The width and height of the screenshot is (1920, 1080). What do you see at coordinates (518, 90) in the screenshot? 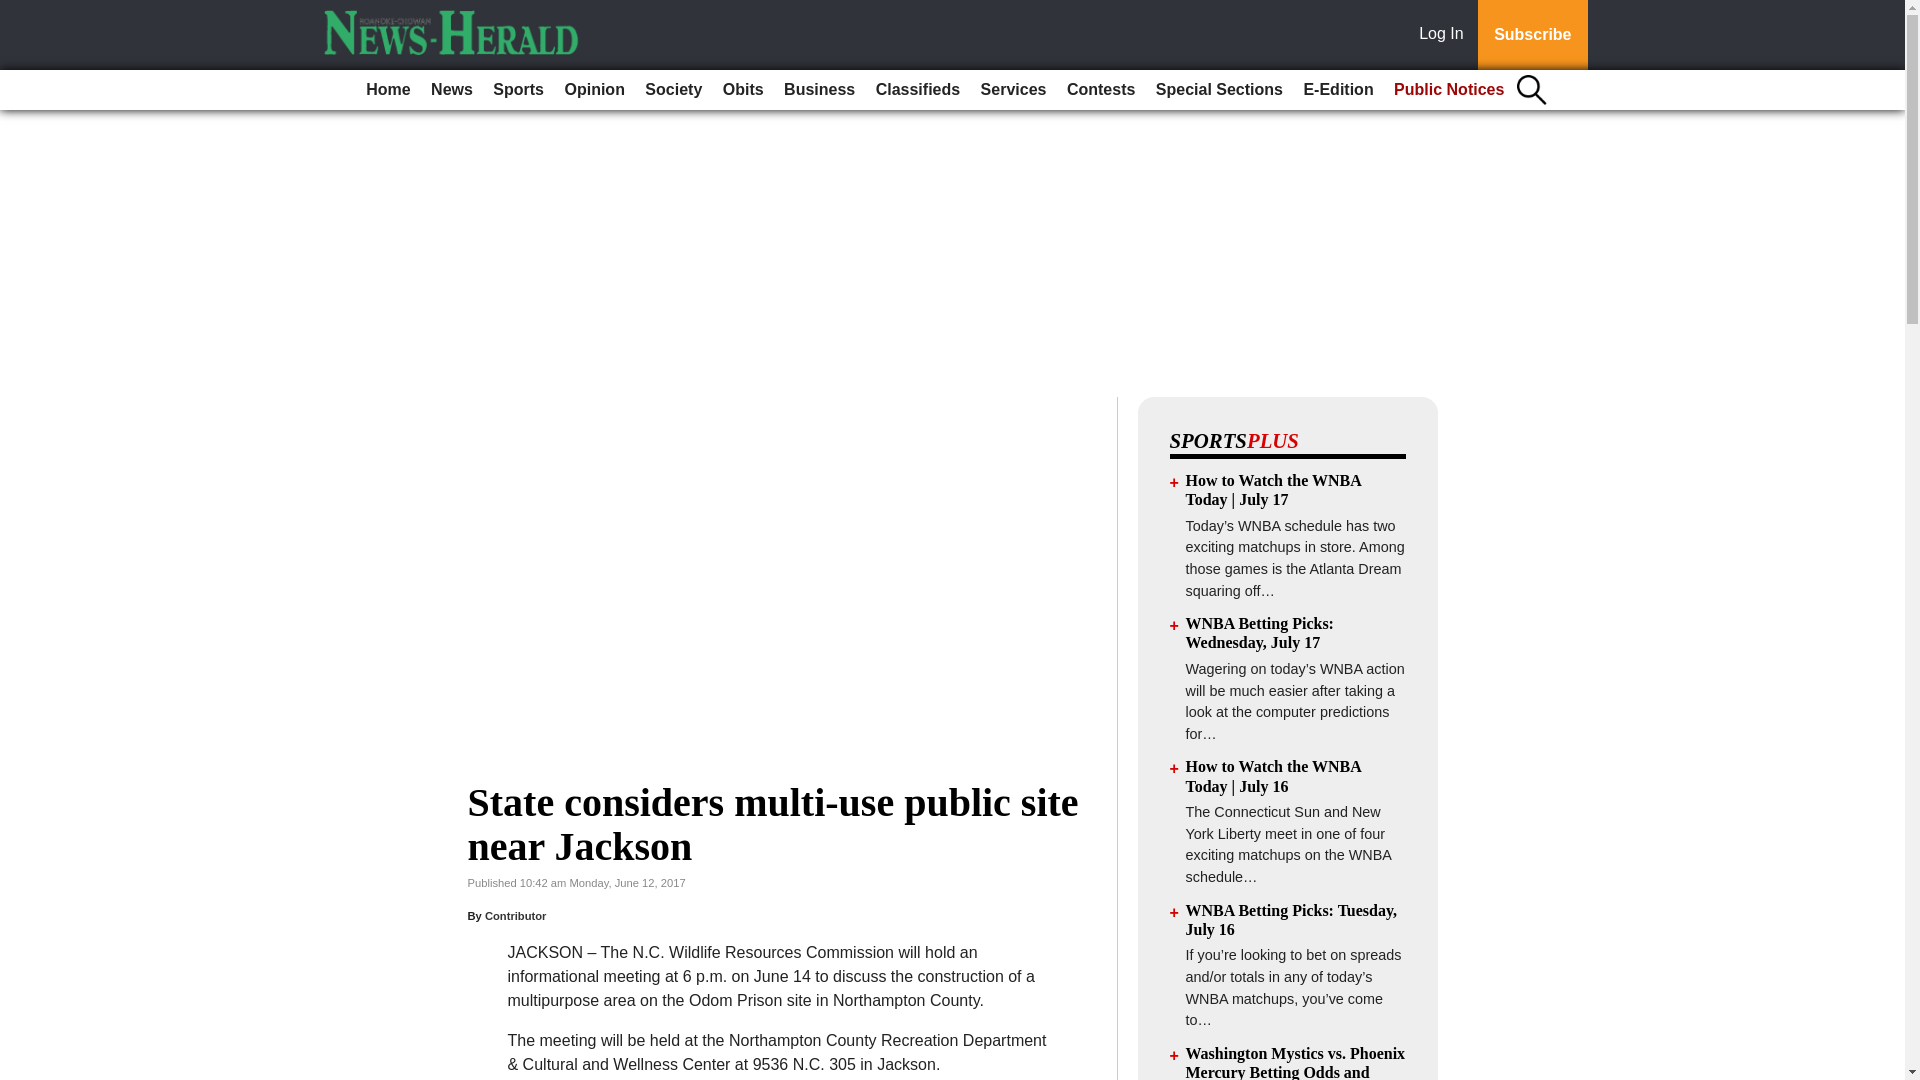
I see `Sports` at bounding box center [518, 90].